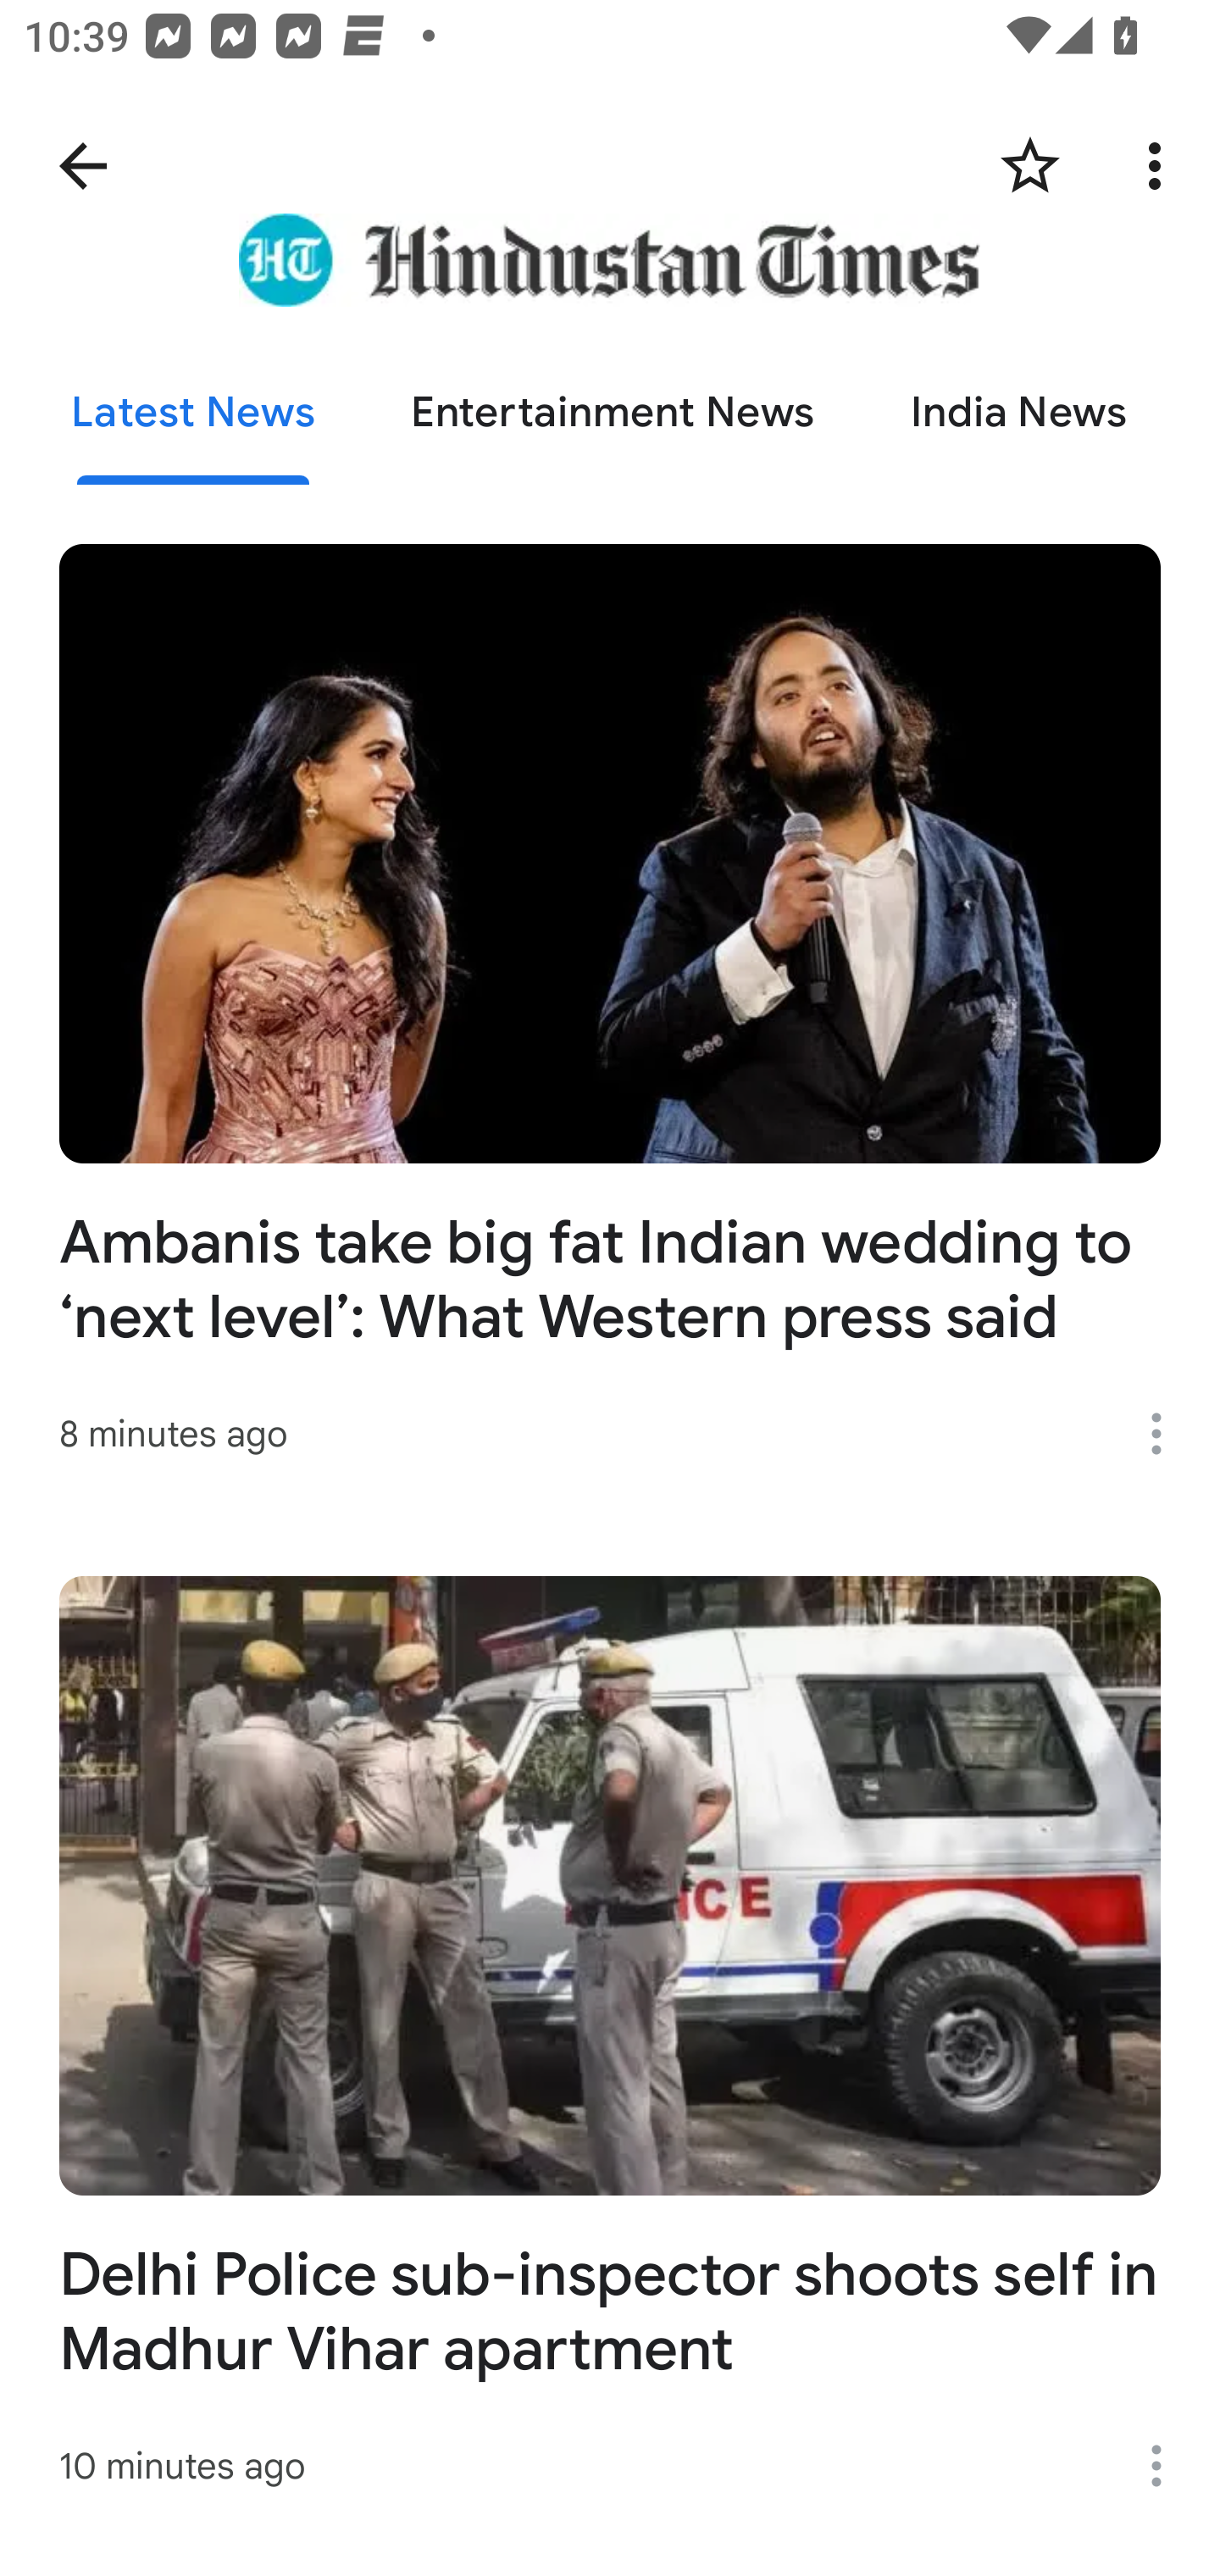  What do you see at coordinates (1167, 1434) in the screenshot?
I see `More options` at bounding box center [1167, 1434].